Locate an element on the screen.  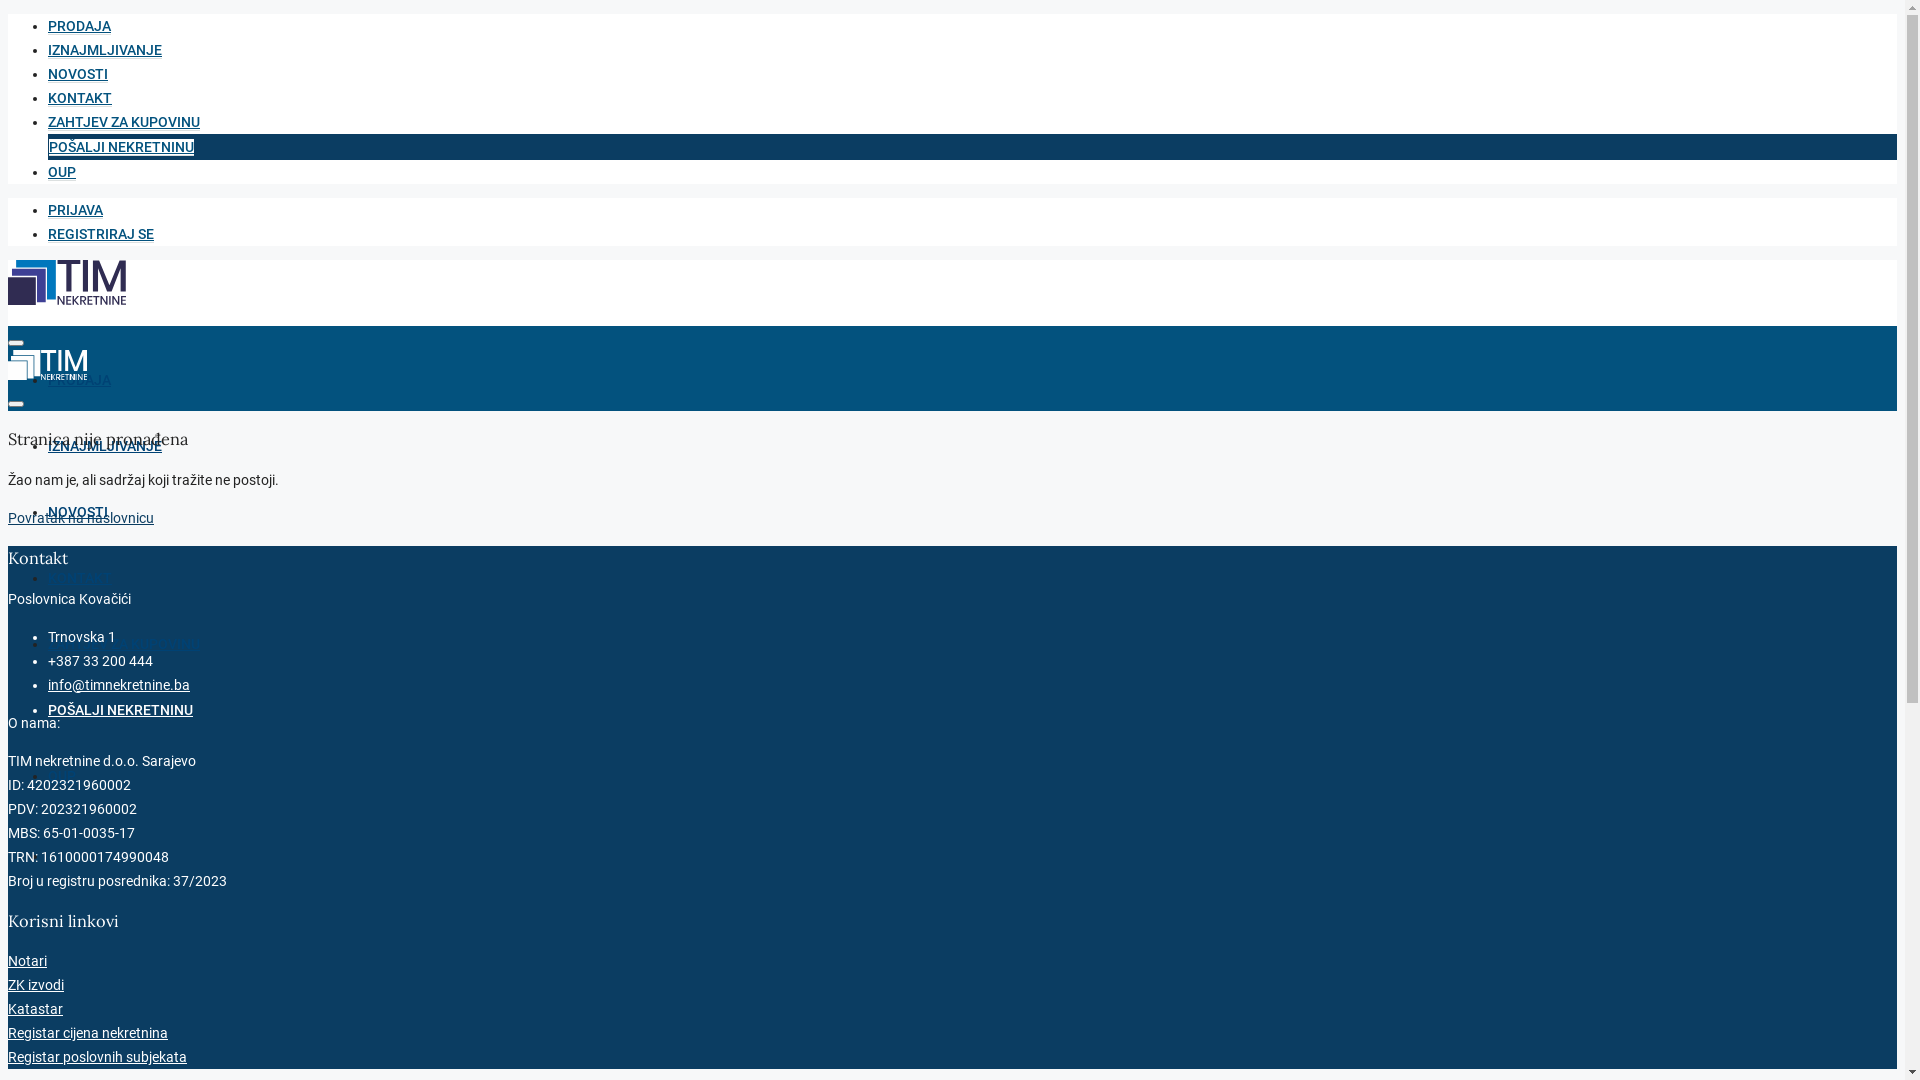
Notari is located at coordinates (28, 961).